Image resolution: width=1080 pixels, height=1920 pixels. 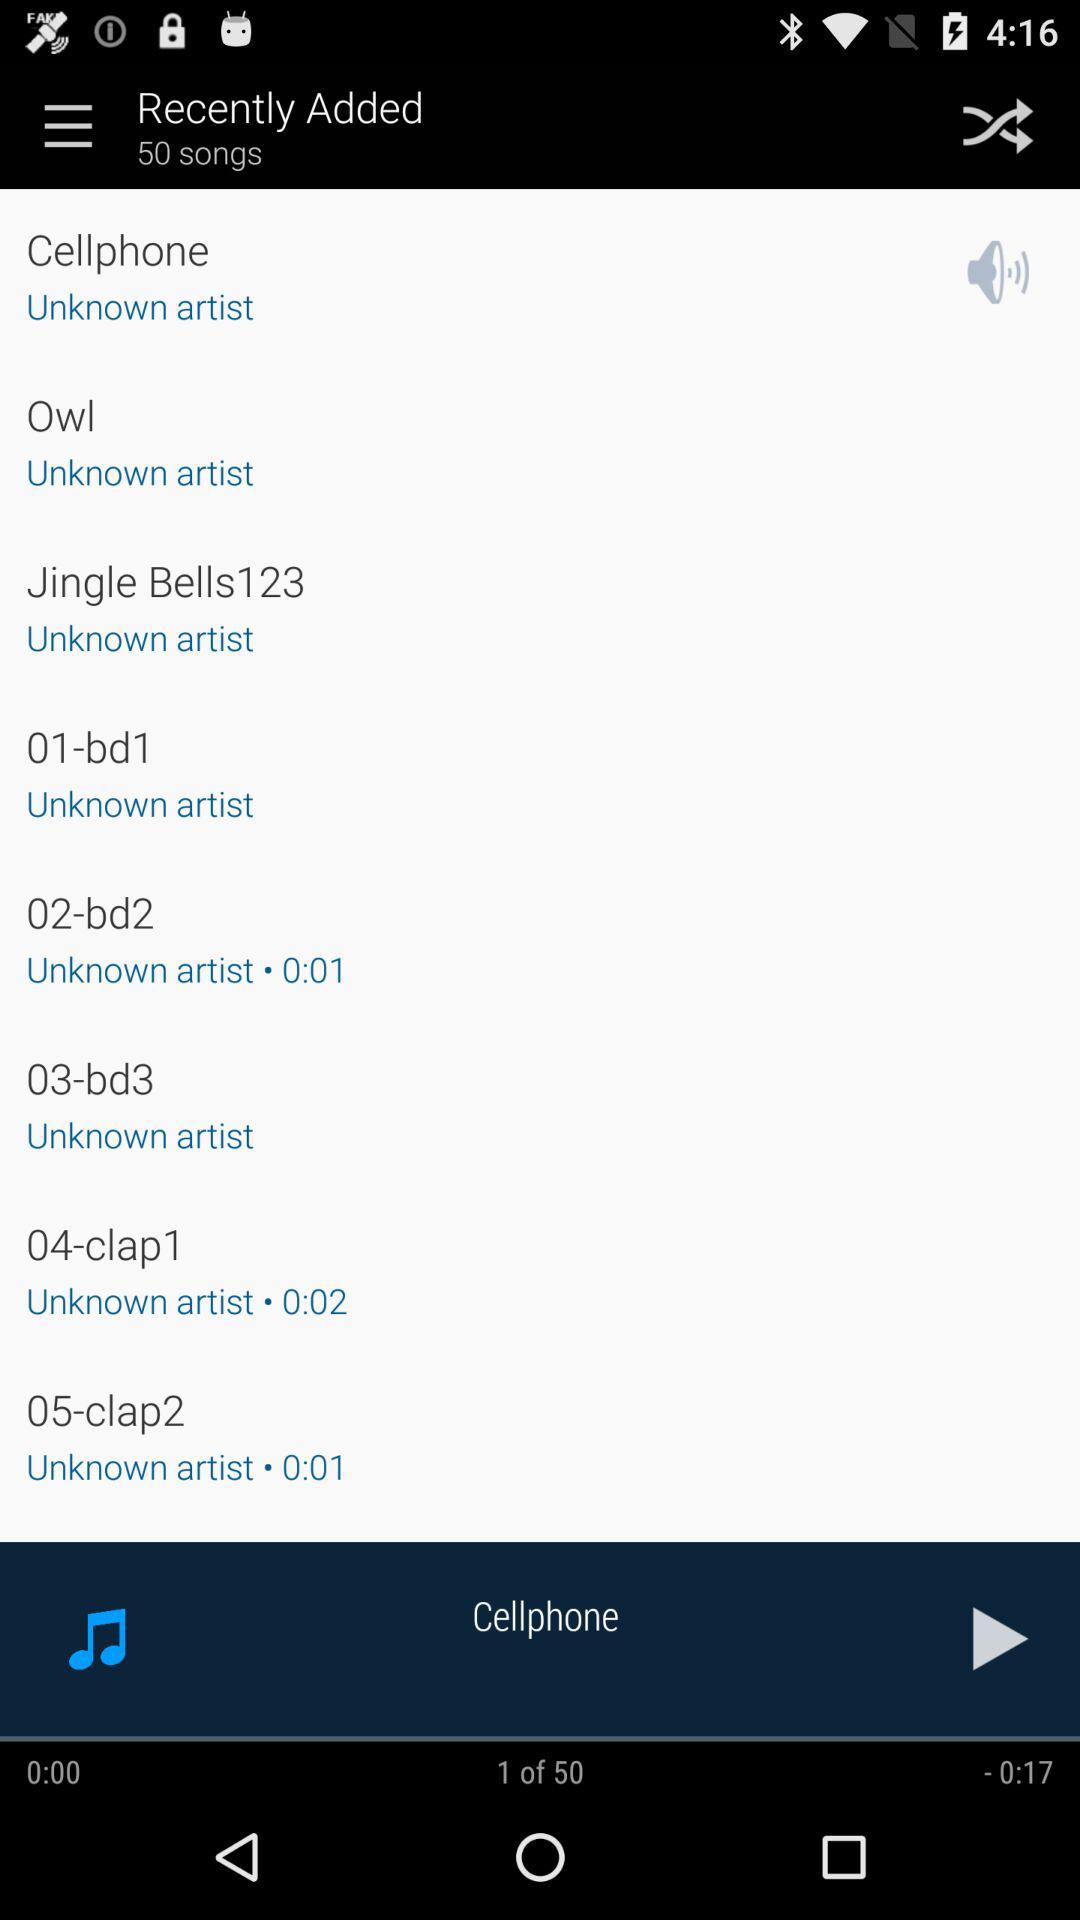 I want to click on launch the icon to the right of the recently added, so click(x=998, y=125).